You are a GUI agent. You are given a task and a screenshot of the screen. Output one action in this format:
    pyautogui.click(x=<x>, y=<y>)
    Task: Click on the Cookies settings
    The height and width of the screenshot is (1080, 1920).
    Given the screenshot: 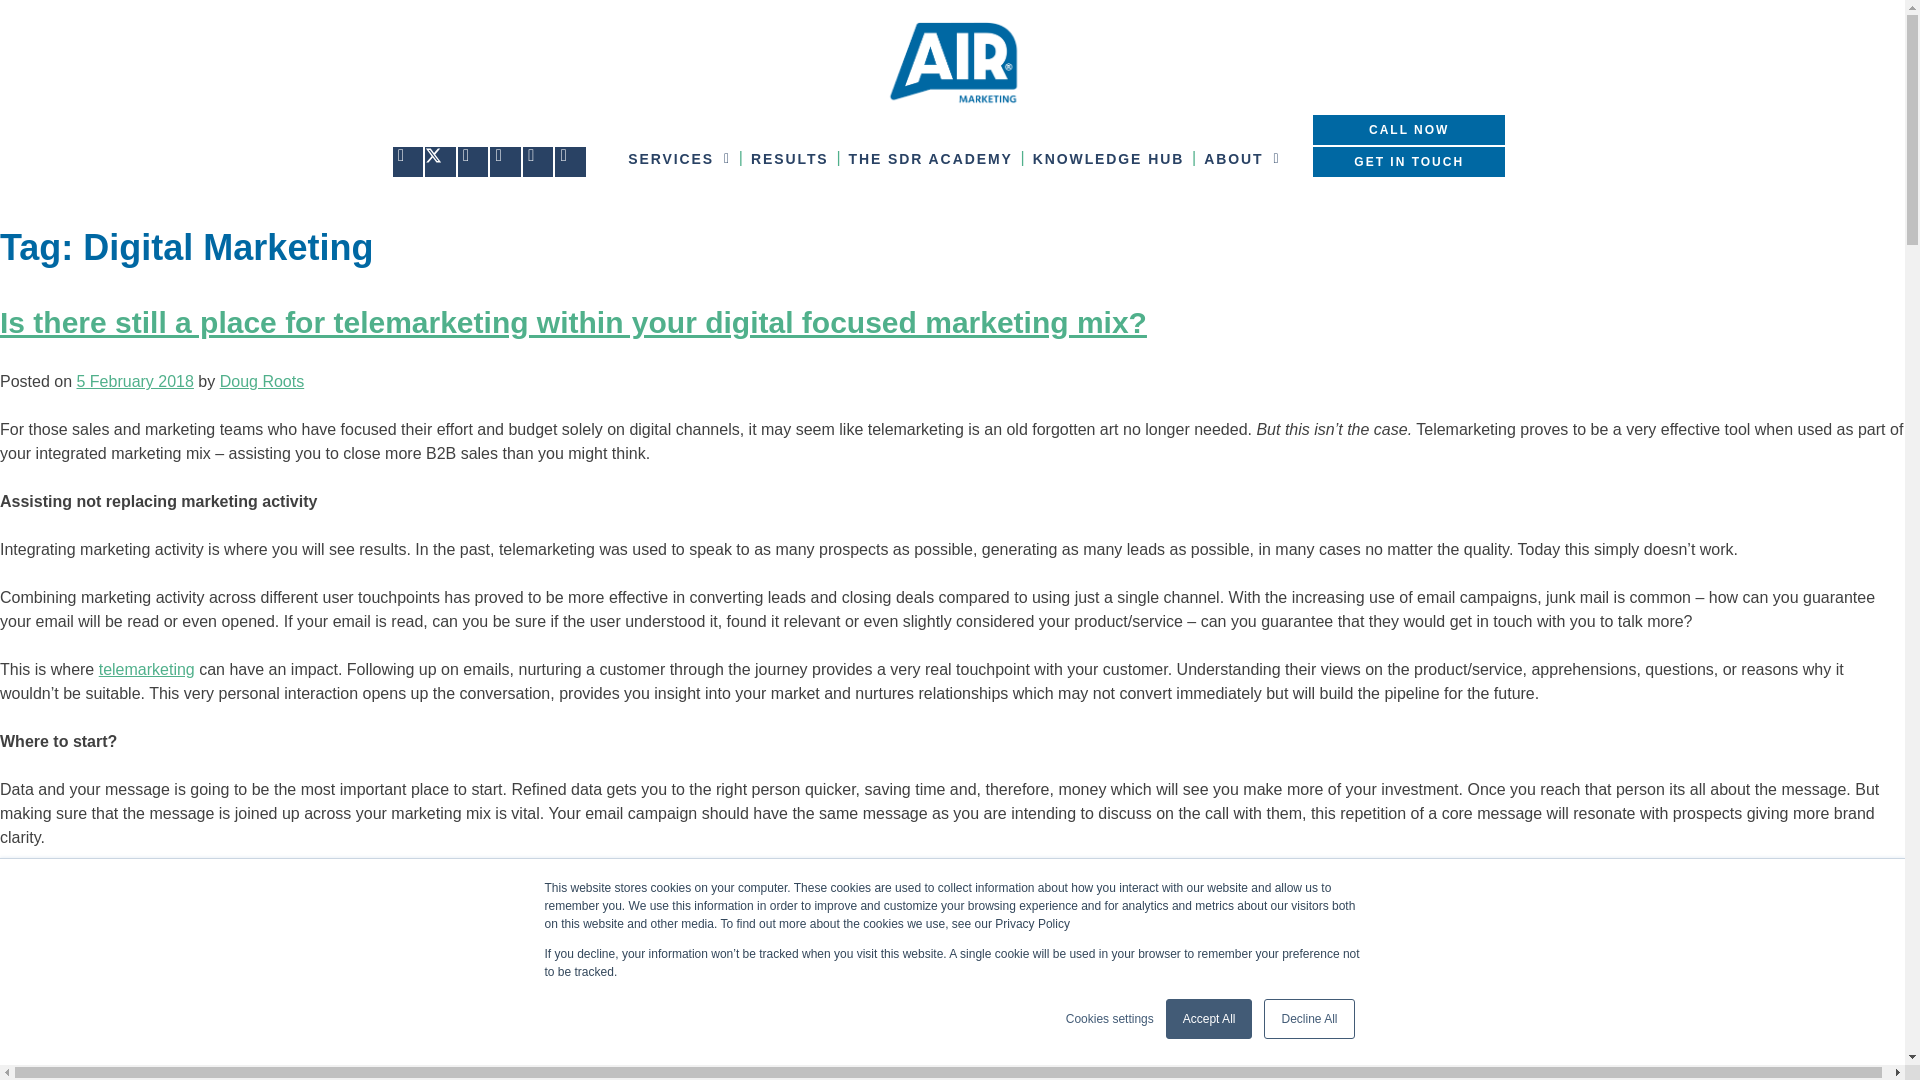 What is the action you would take?
    pyautogui.click(x=1109, y=1018)
    